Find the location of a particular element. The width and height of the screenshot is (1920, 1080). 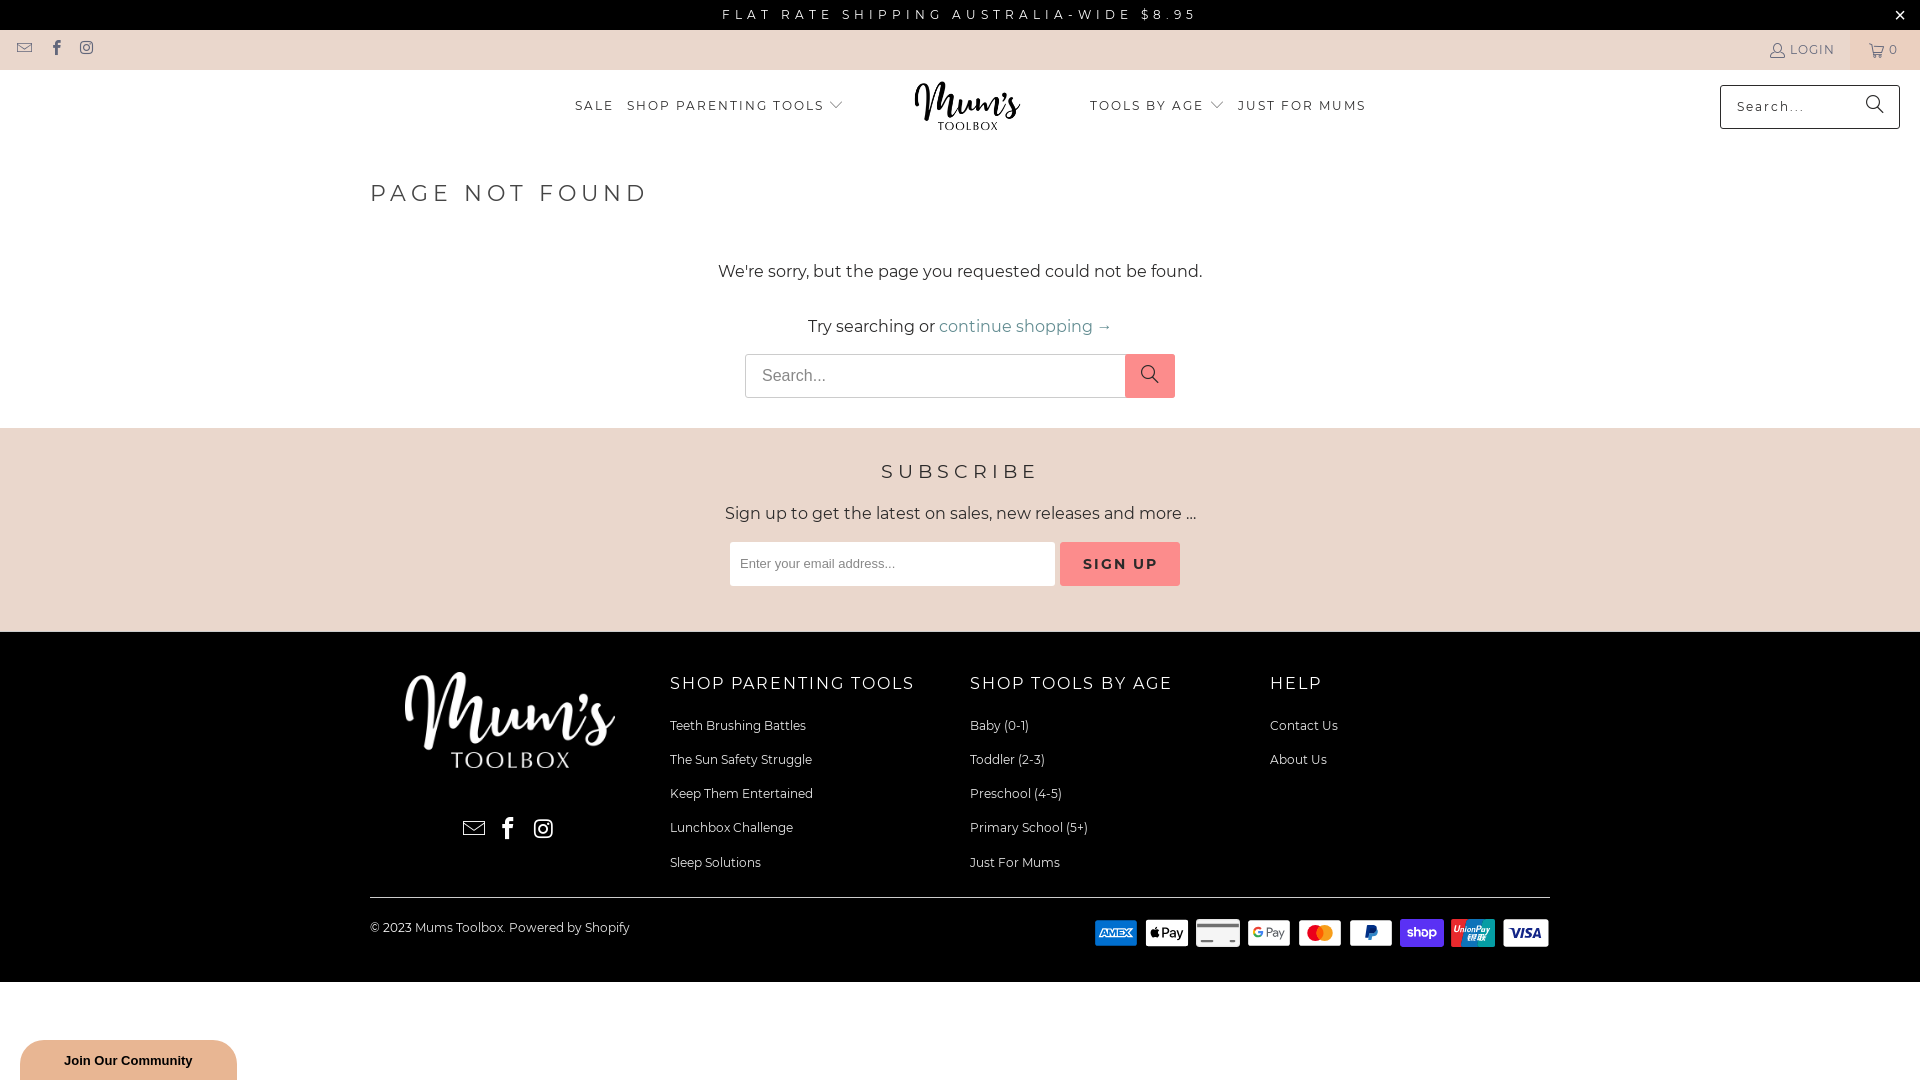

Sign Up is located at coordinates (1120, 564).